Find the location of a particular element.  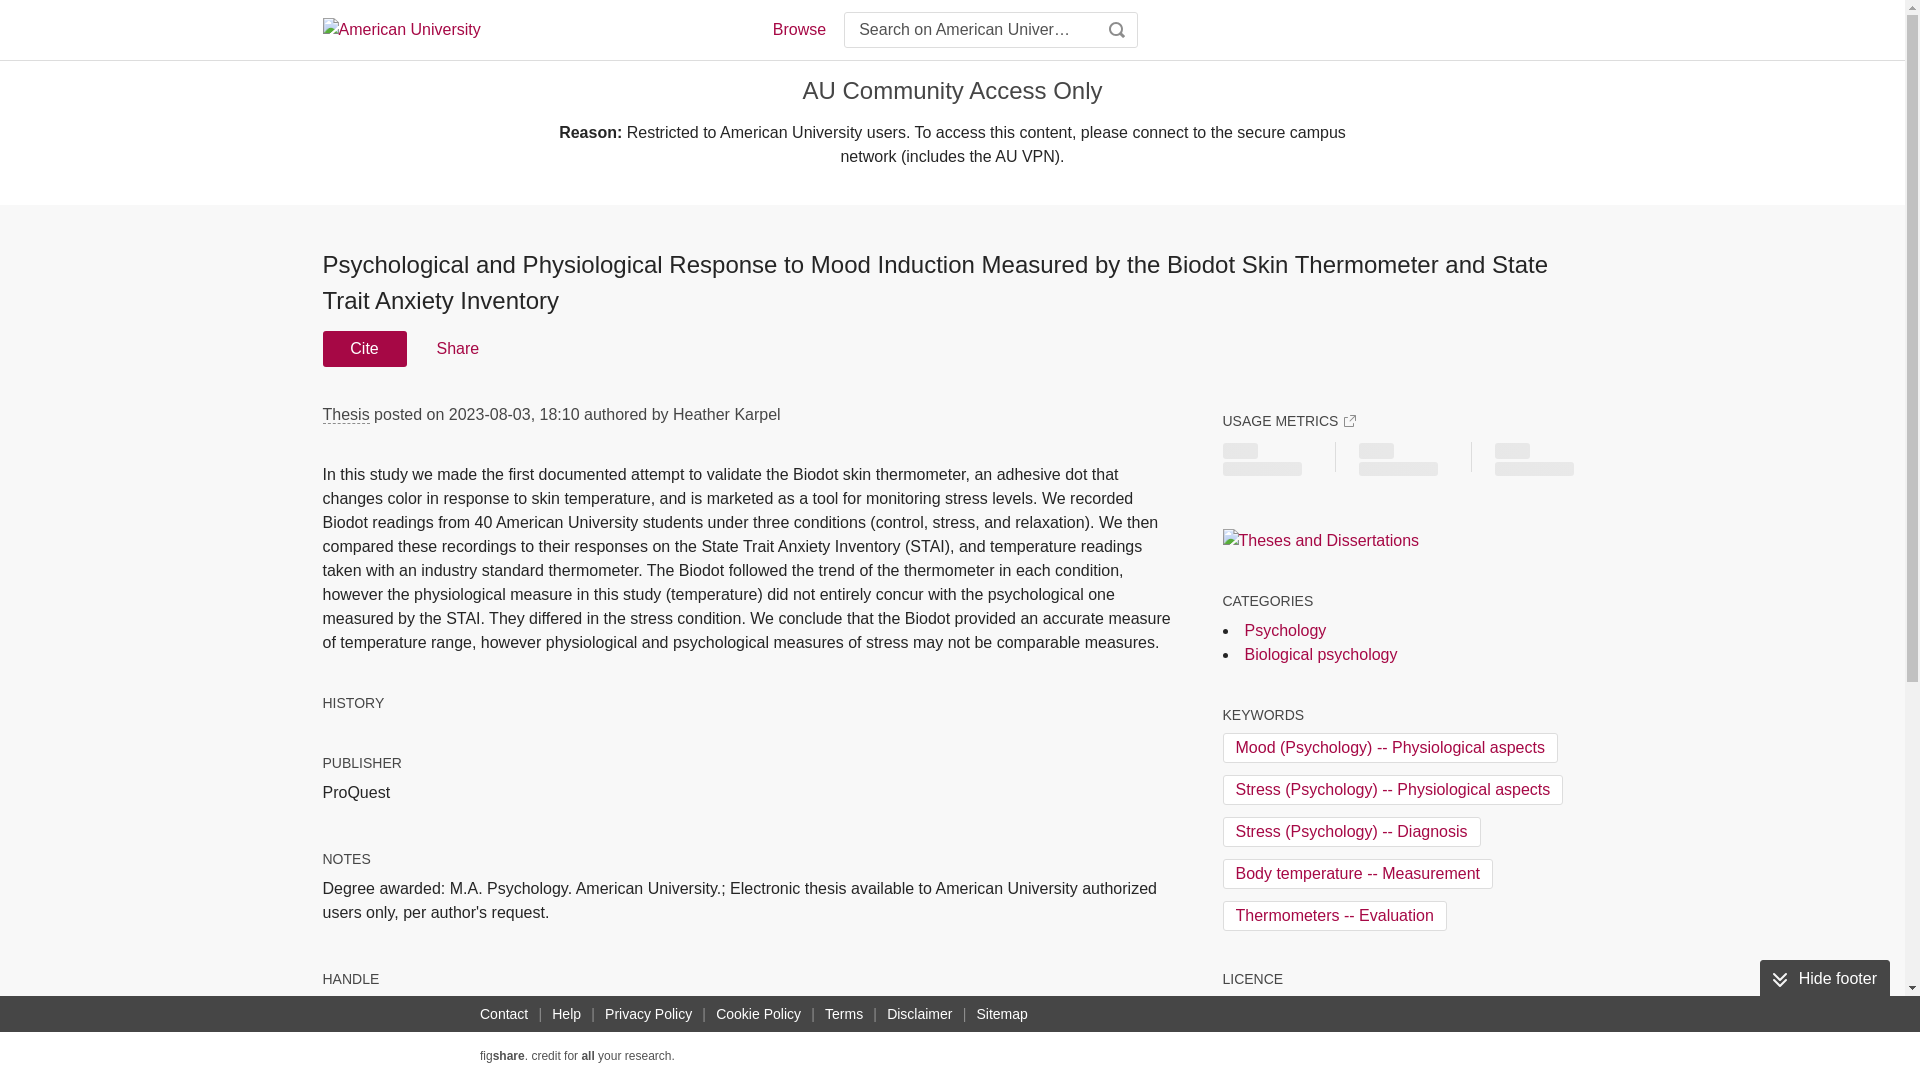

Share is located at coordinates (456, 348).